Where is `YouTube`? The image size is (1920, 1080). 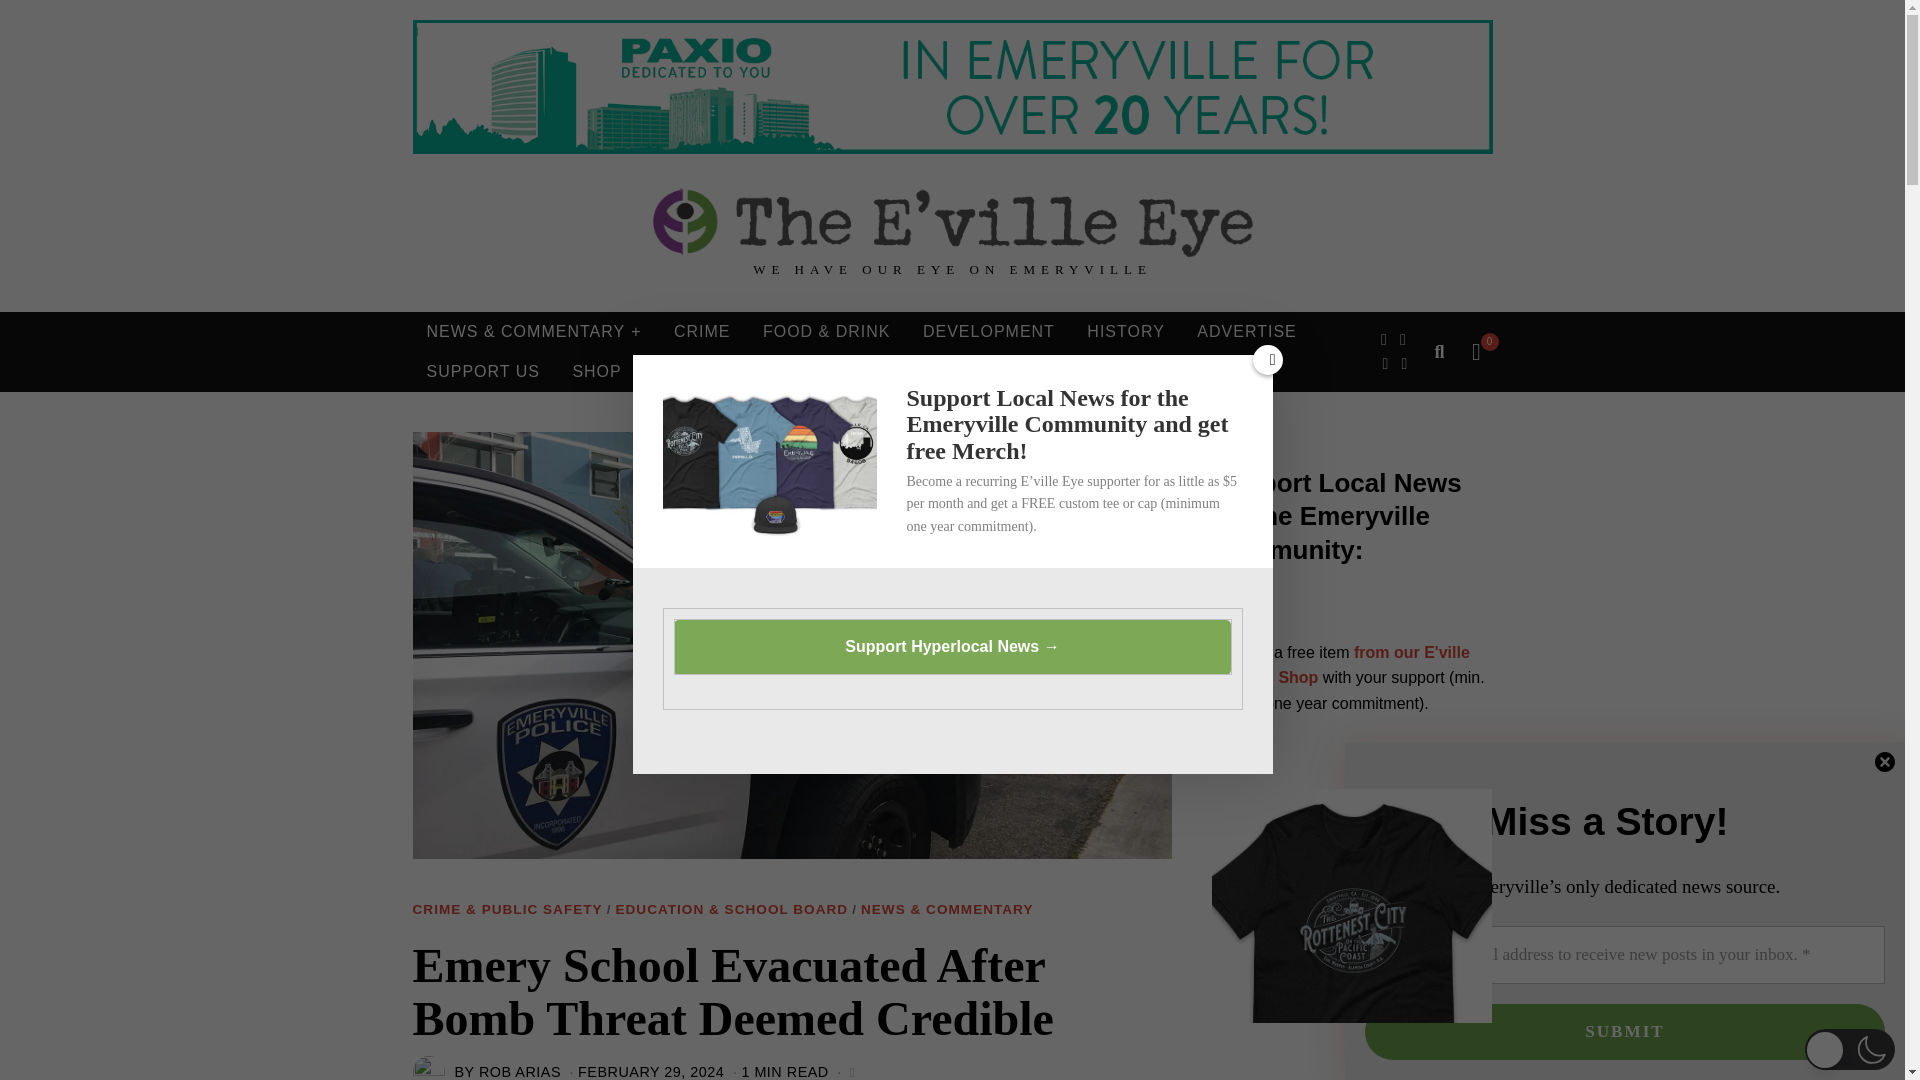
YouTube is located at coordinates (1403, 364).